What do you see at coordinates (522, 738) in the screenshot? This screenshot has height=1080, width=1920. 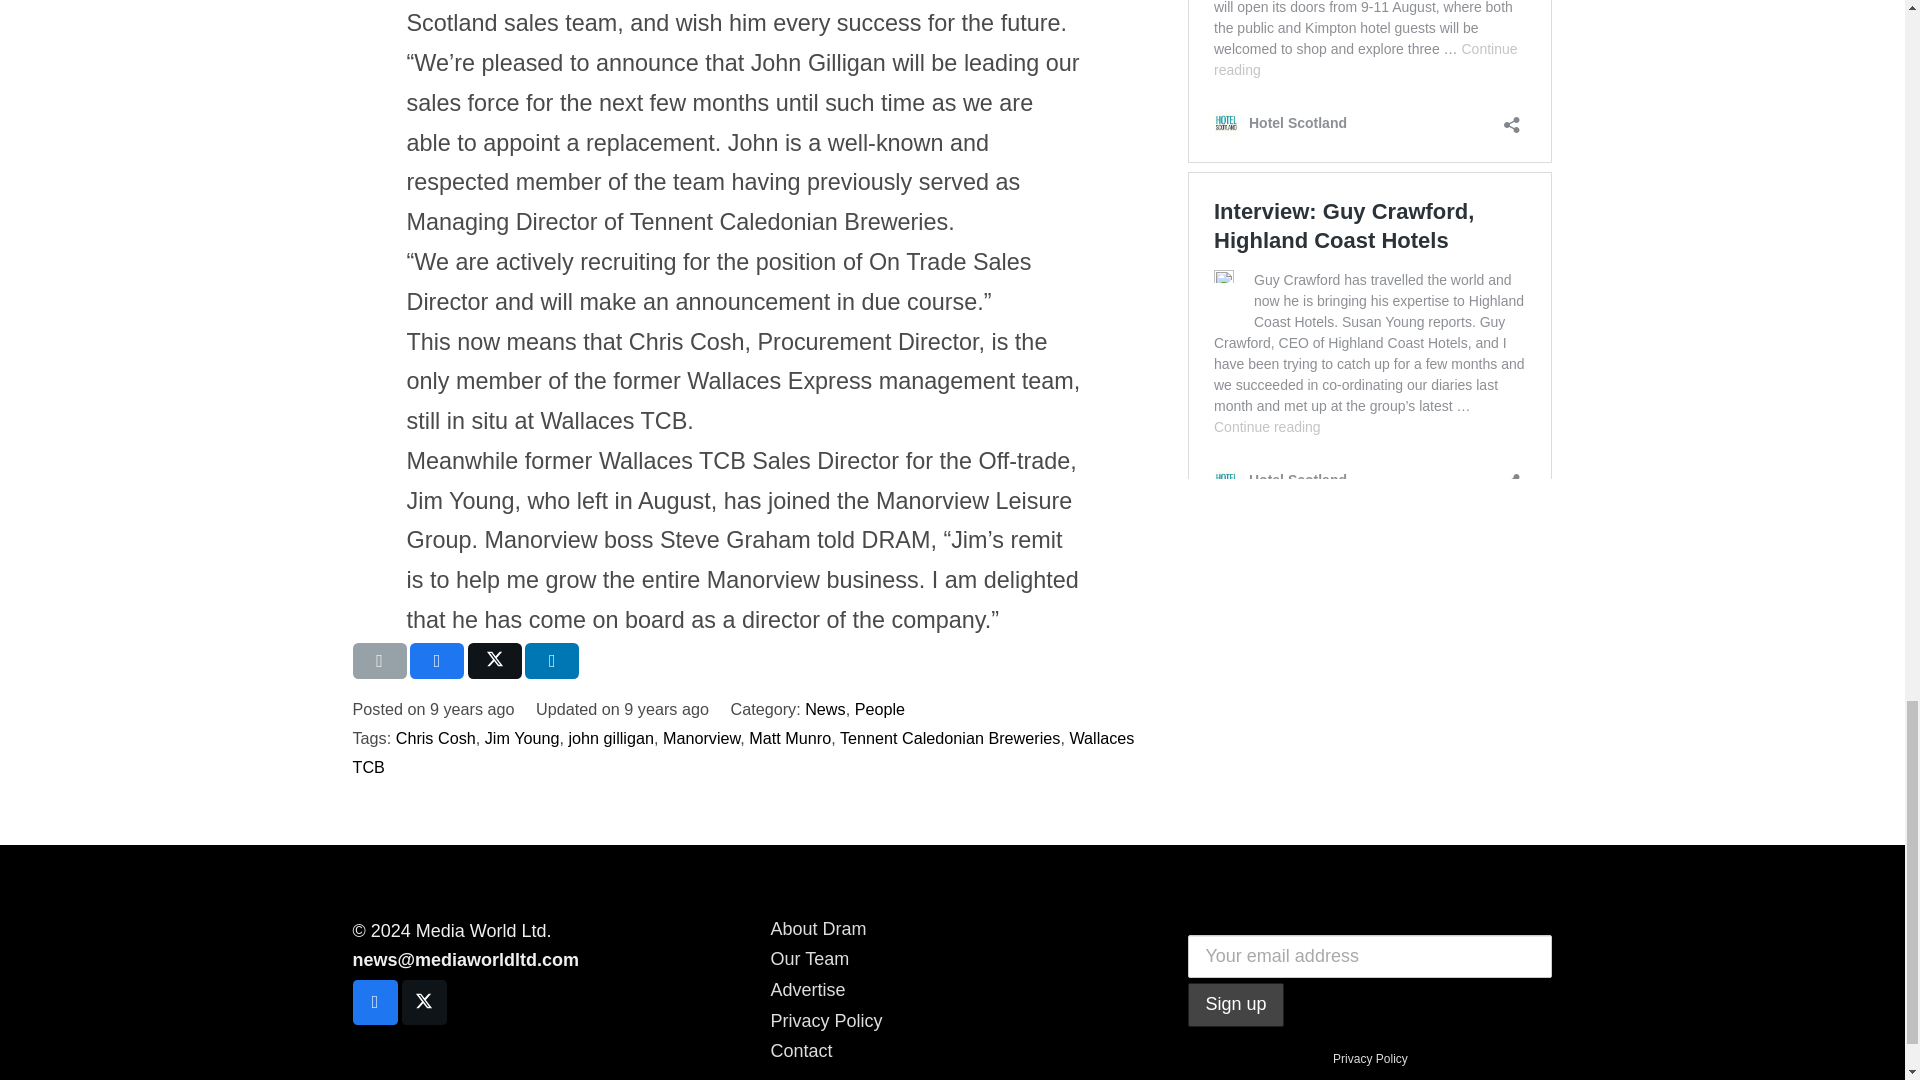 I see `Jim Young` at bounding box center [522, 738].